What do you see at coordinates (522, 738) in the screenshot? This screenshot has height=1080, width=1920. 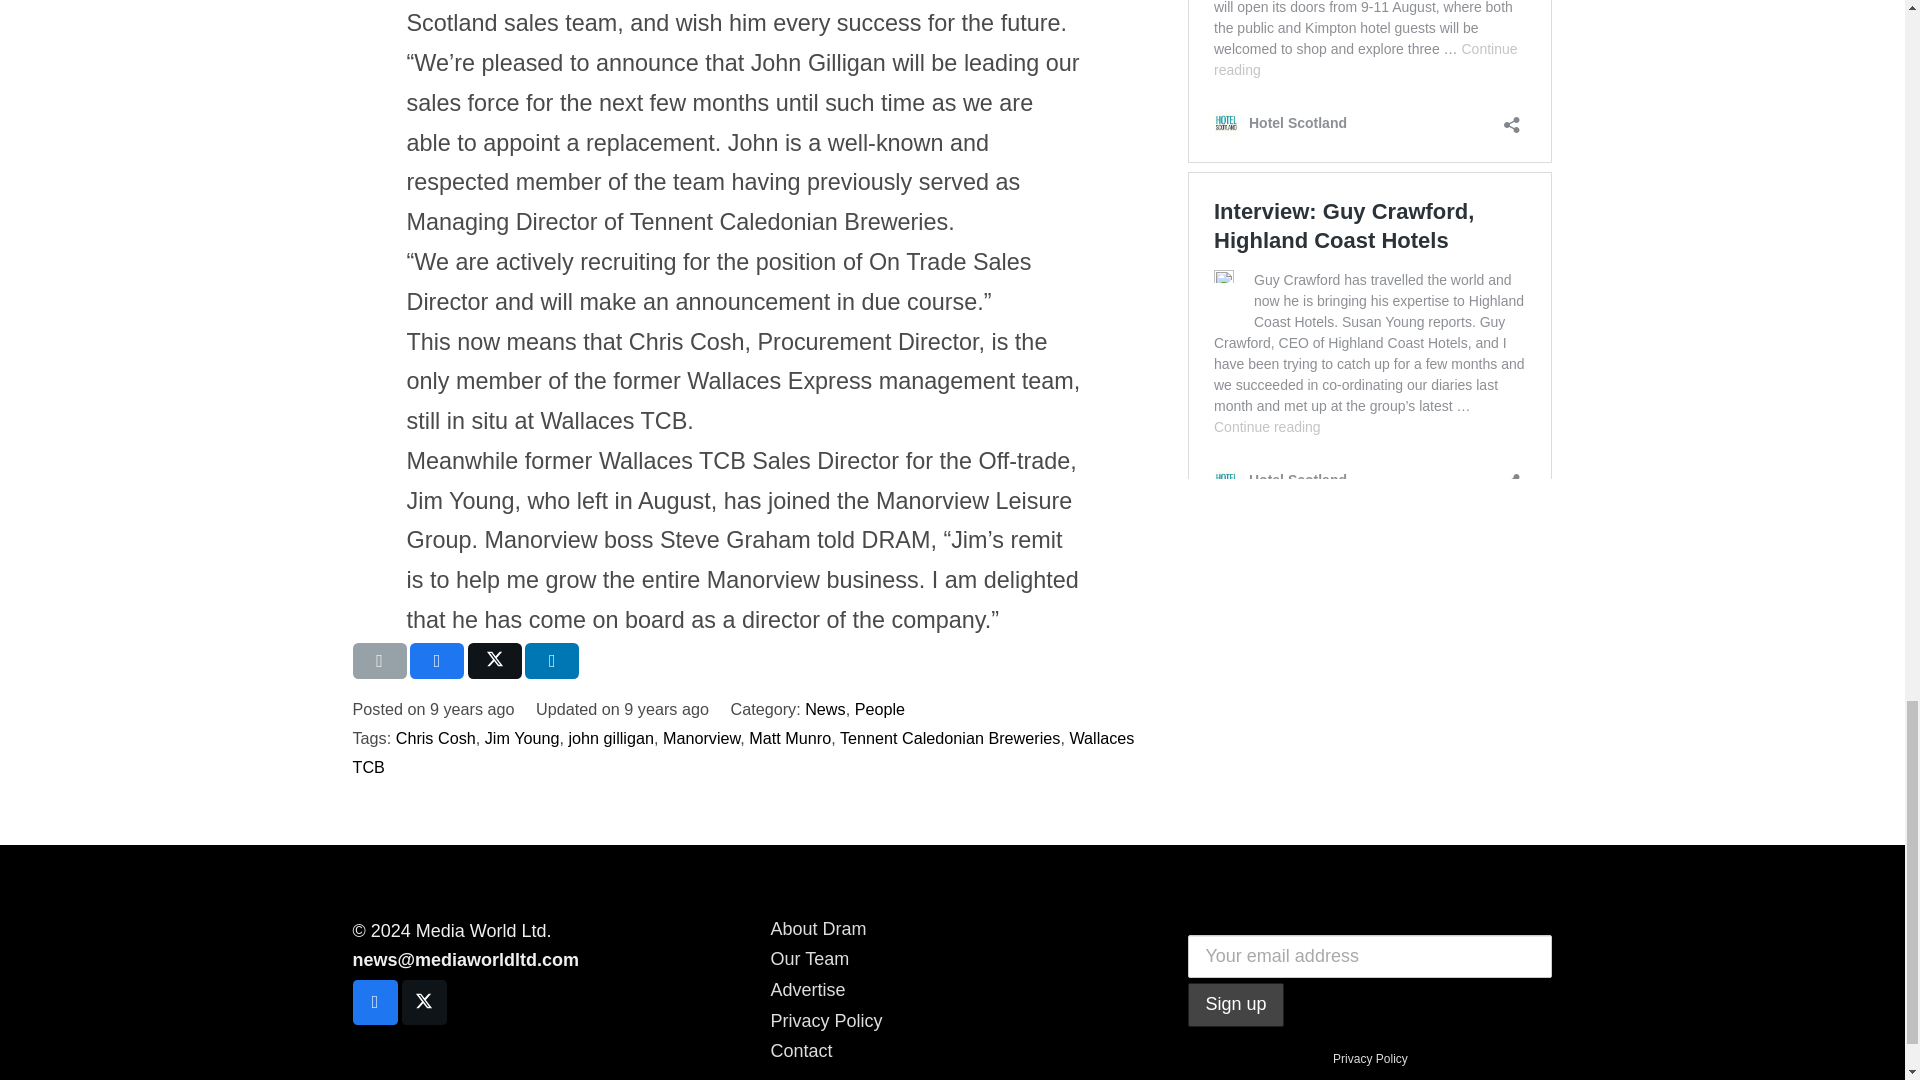 I see `Jim Young` at bounding box center [522, 738].